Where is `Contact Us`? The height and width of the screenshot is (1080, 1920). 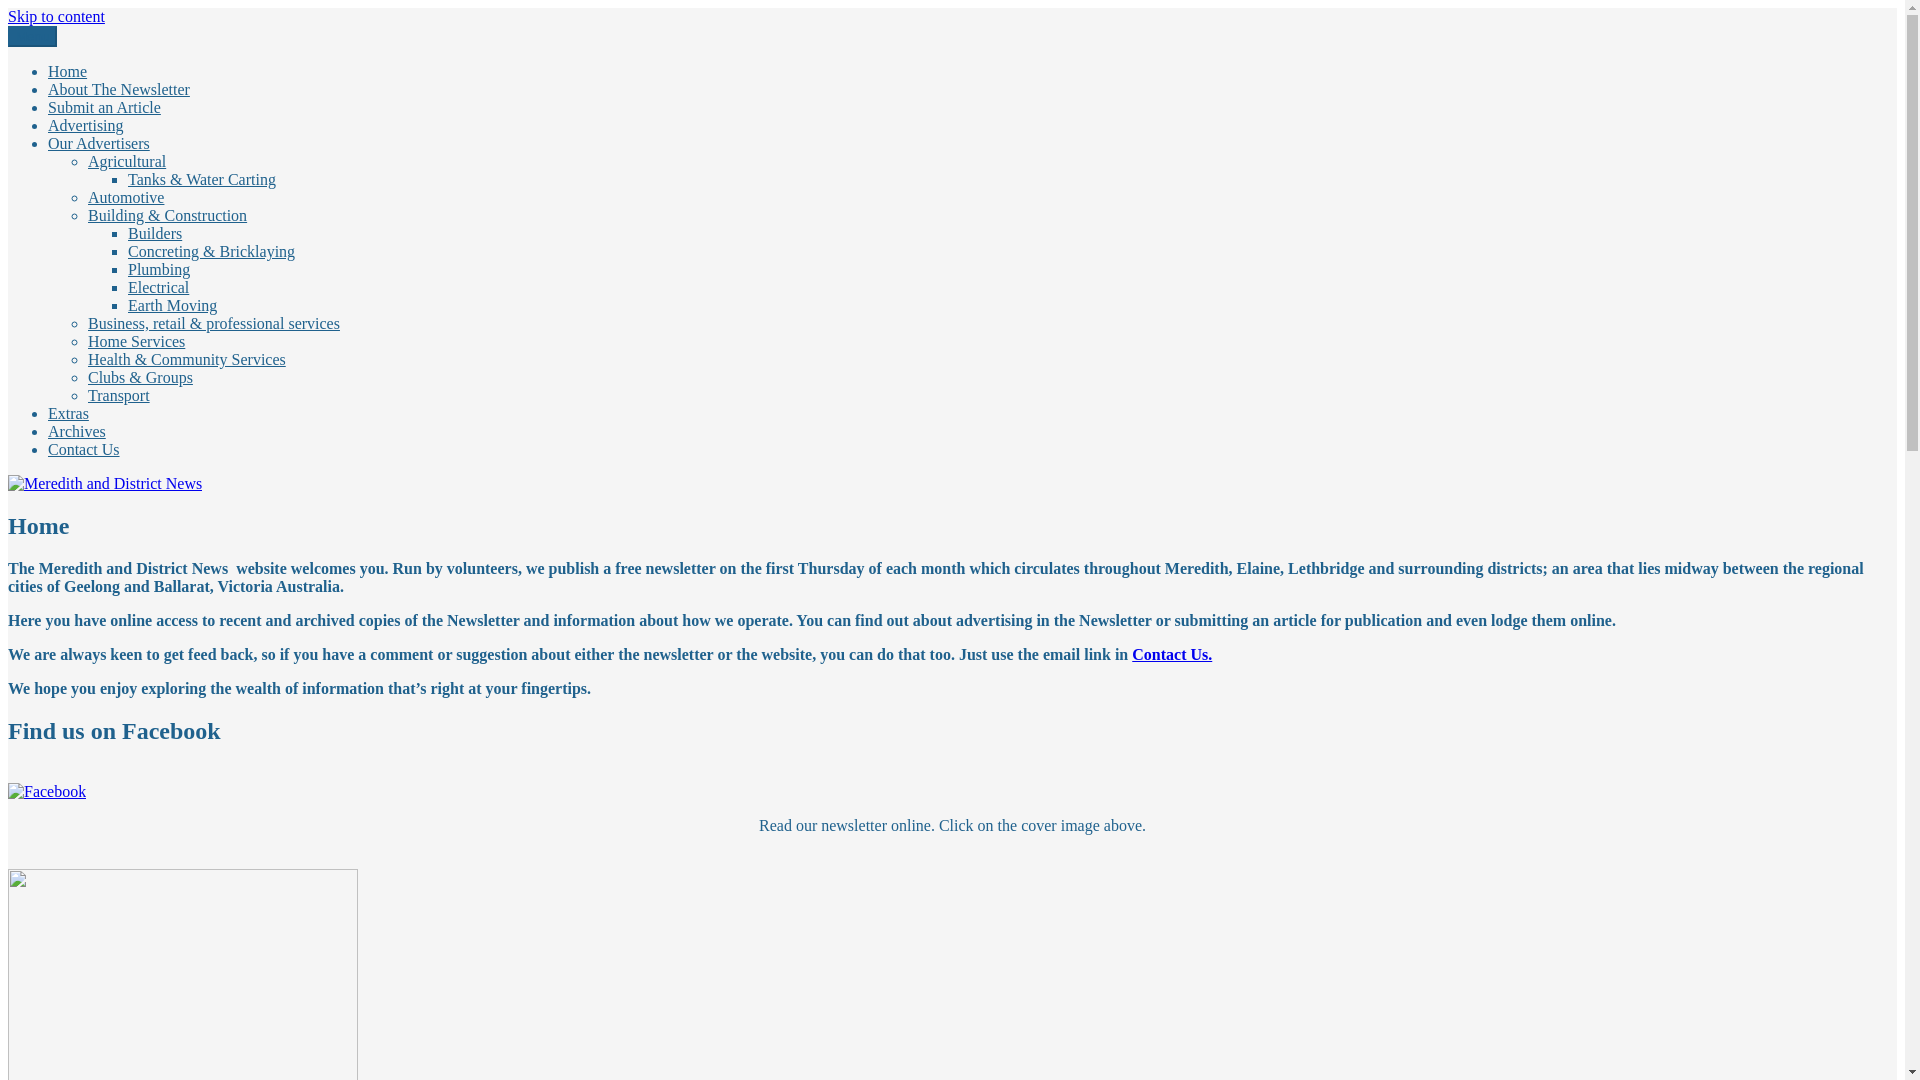
Contact Us is located at coordinates (84, 450).